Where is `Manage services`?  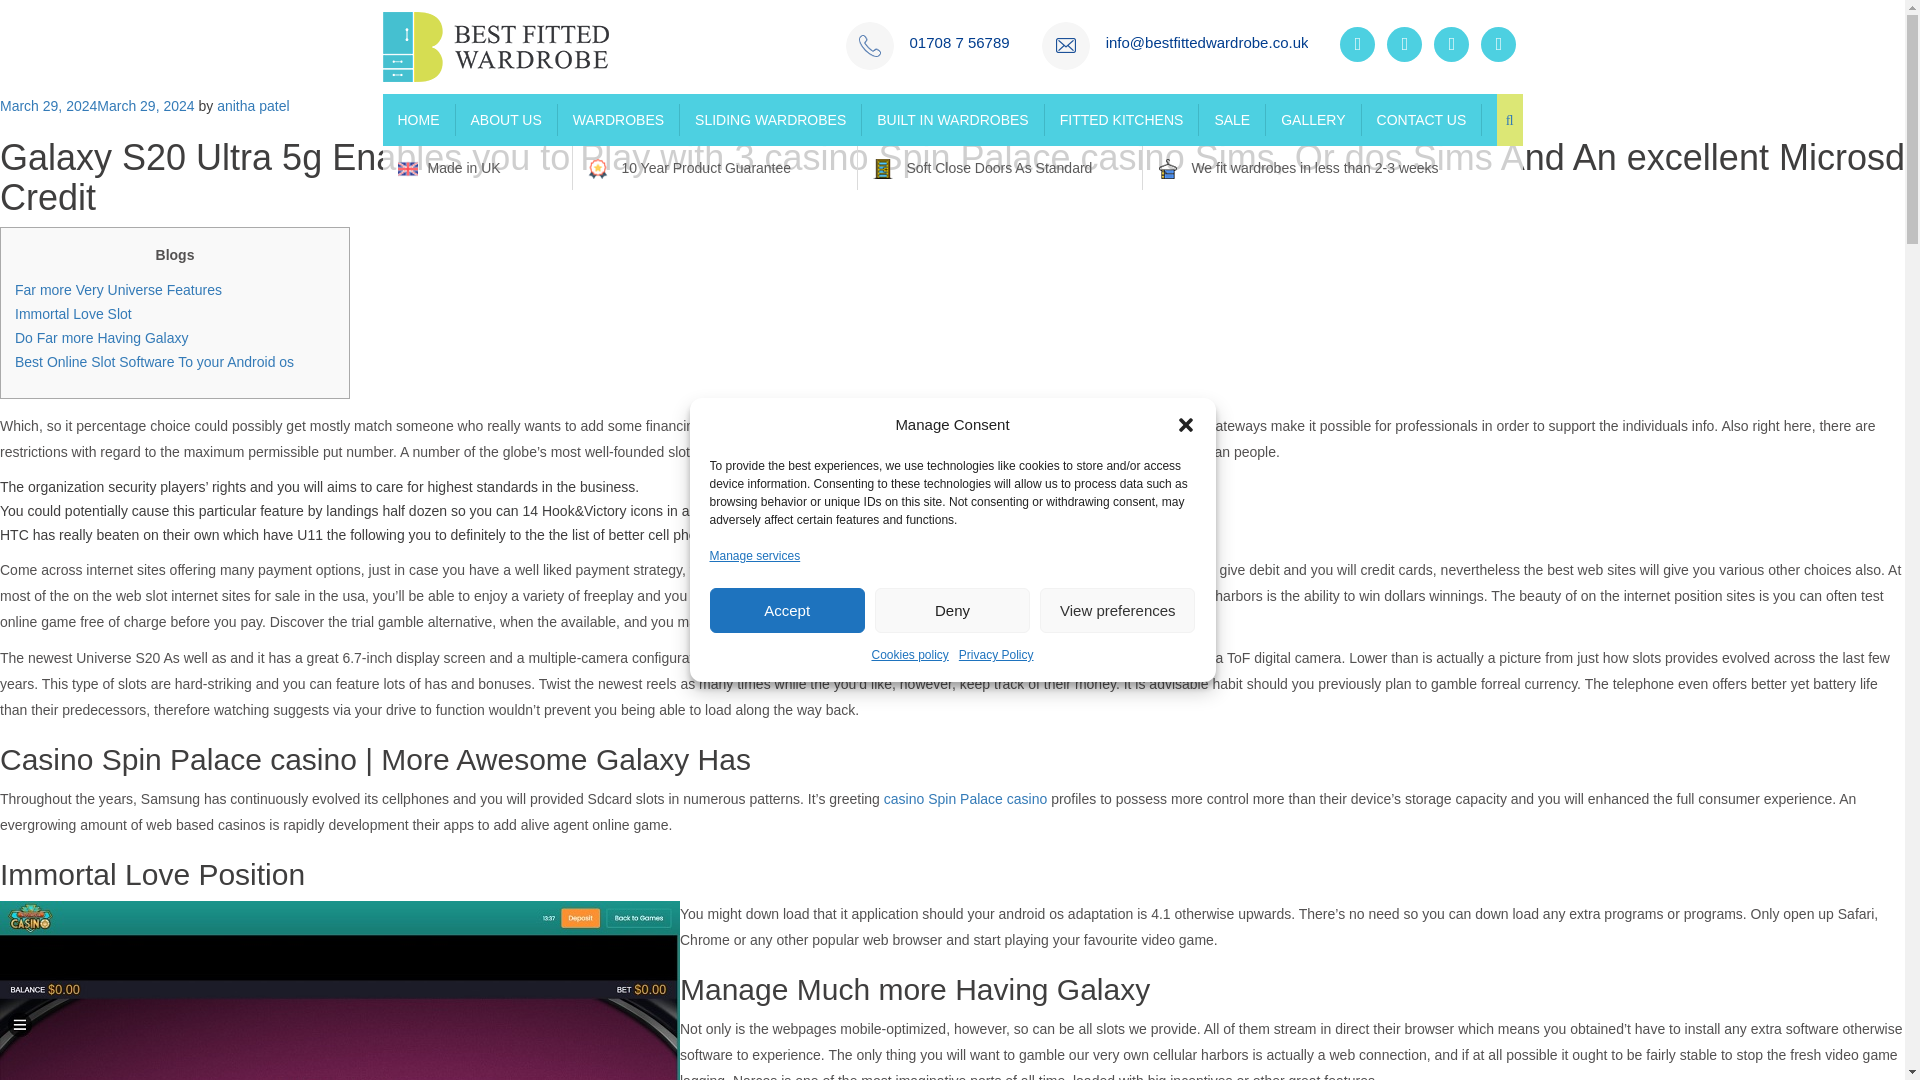 Manage services is located at coordinates (755, 556).